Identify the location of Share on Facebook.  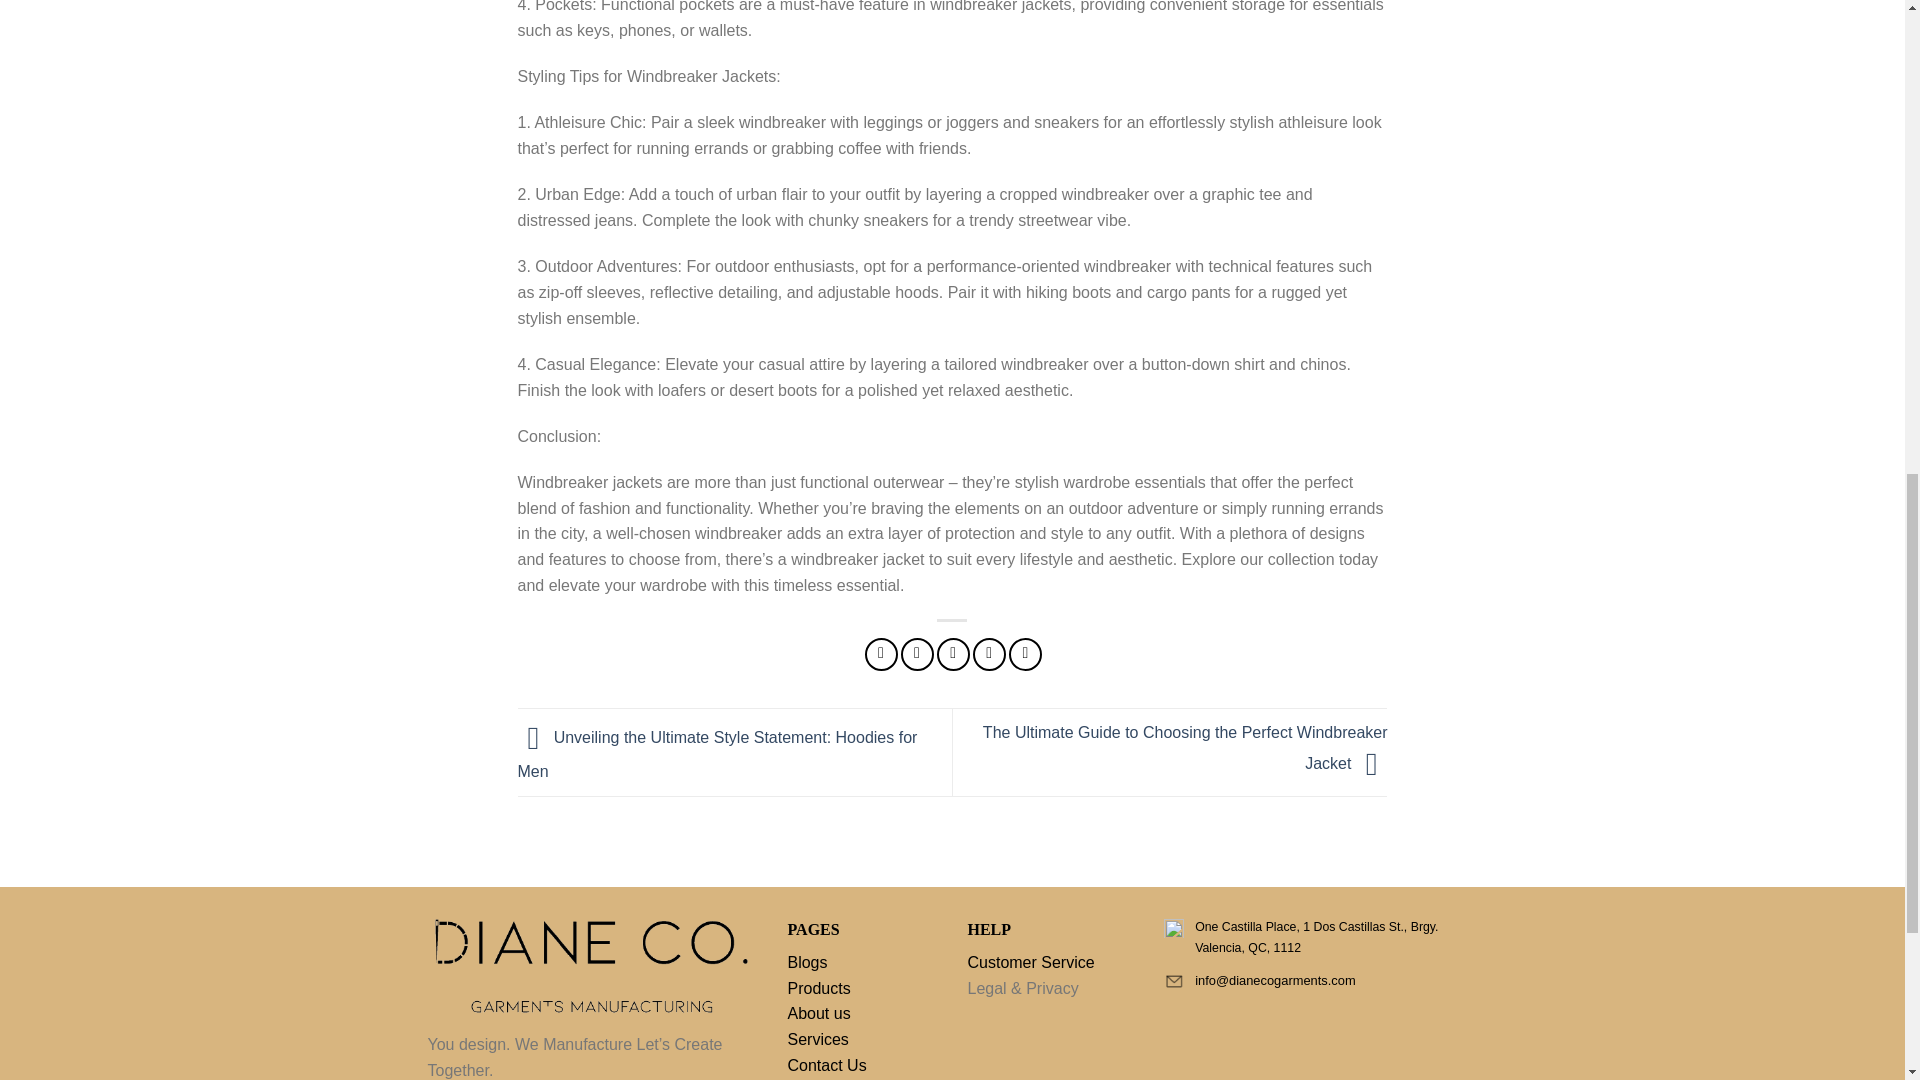
(882, 654).